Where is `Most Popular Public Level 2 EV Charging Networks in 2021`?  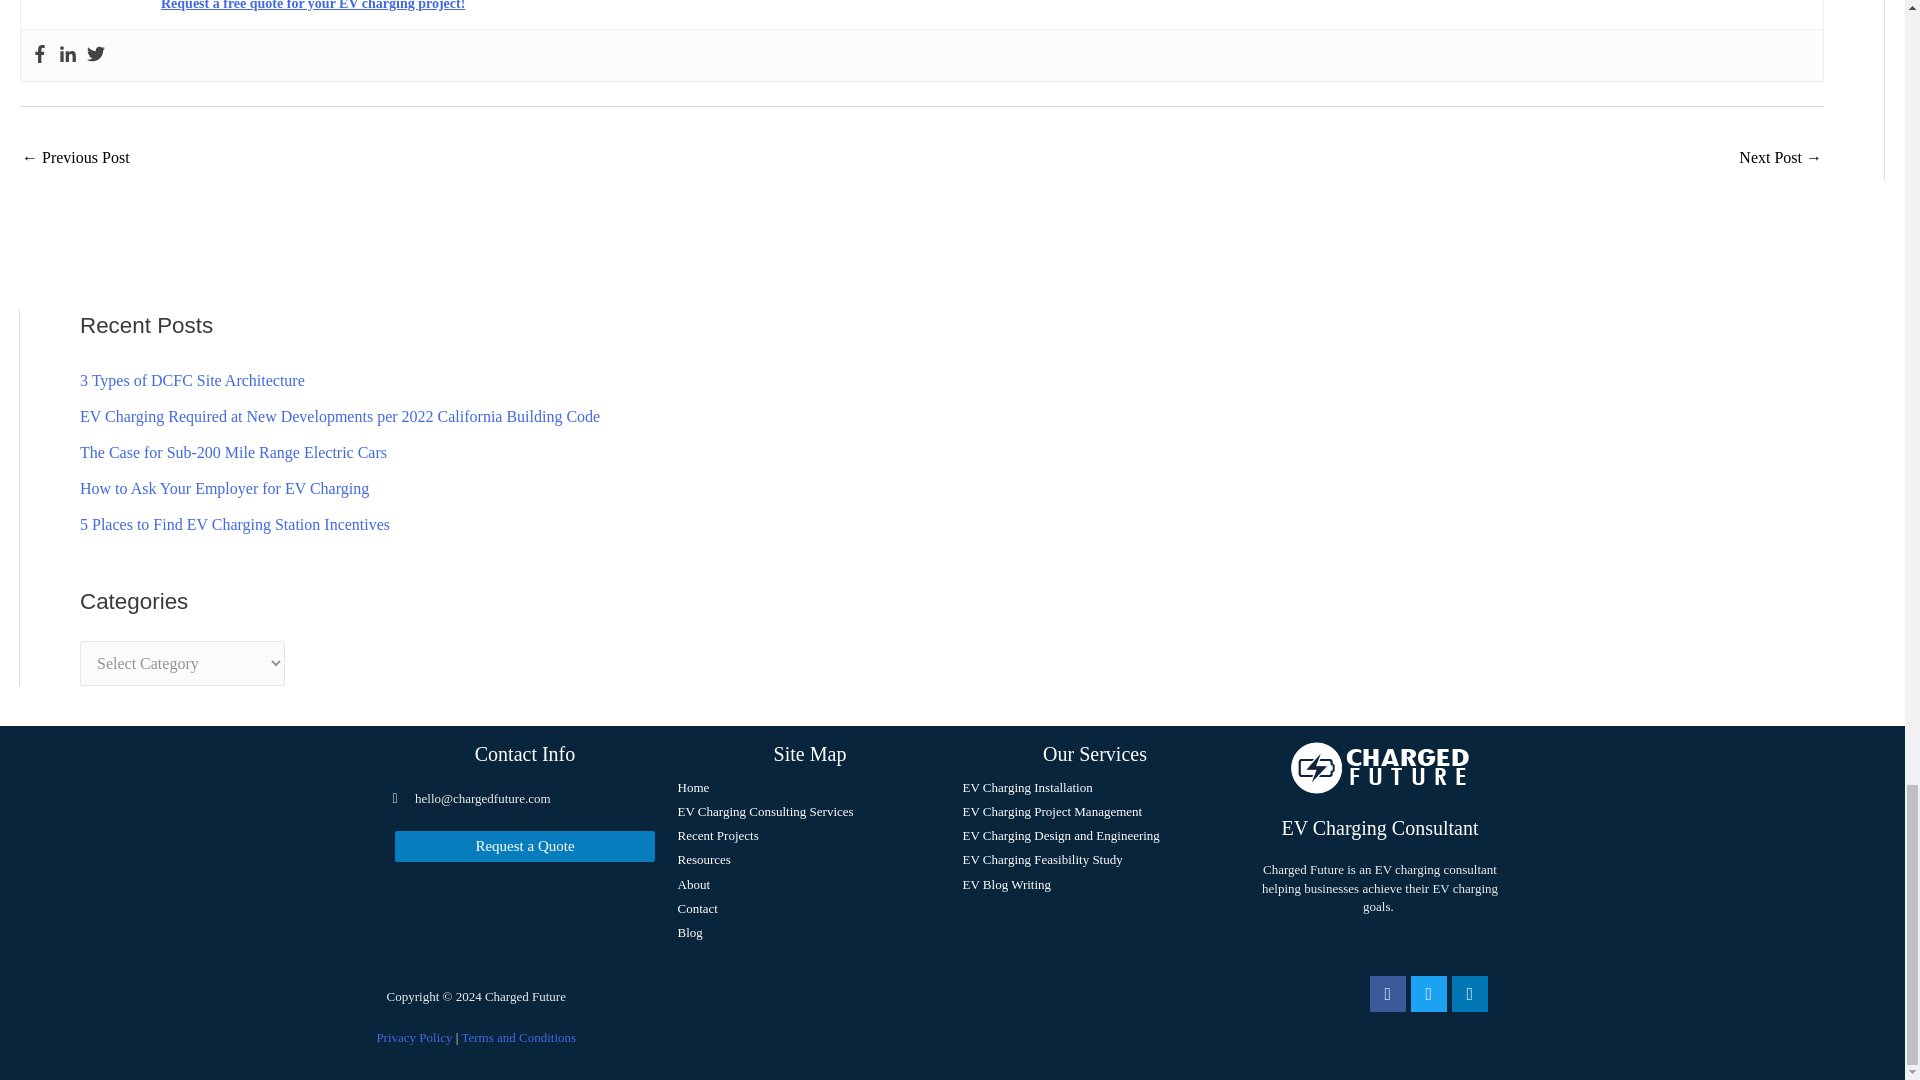 Most Popular Public Level 2 EV Charging Networks in 2021 is located at coordinates (76, 160).